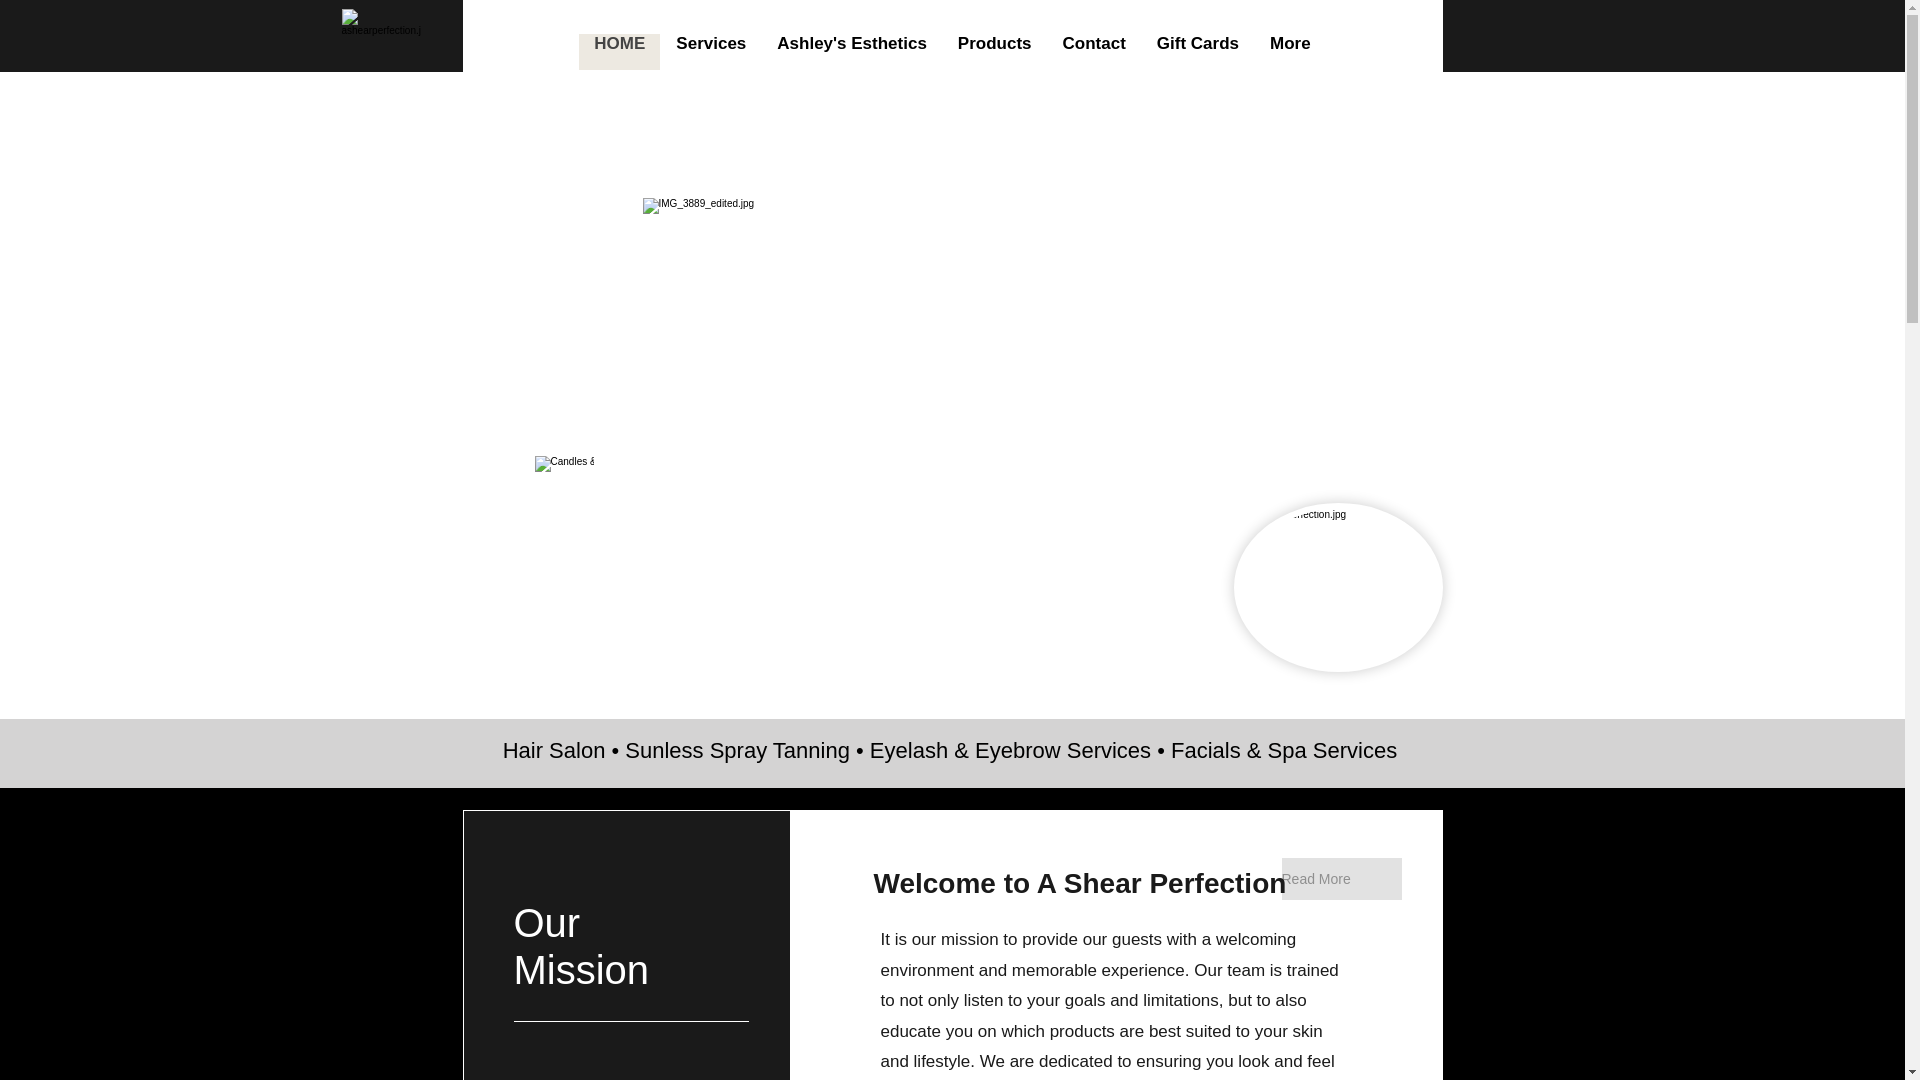  What do you see at coordinates (710, 52) in the screenshot?
I see `Services` at bounding box center [710, 52].